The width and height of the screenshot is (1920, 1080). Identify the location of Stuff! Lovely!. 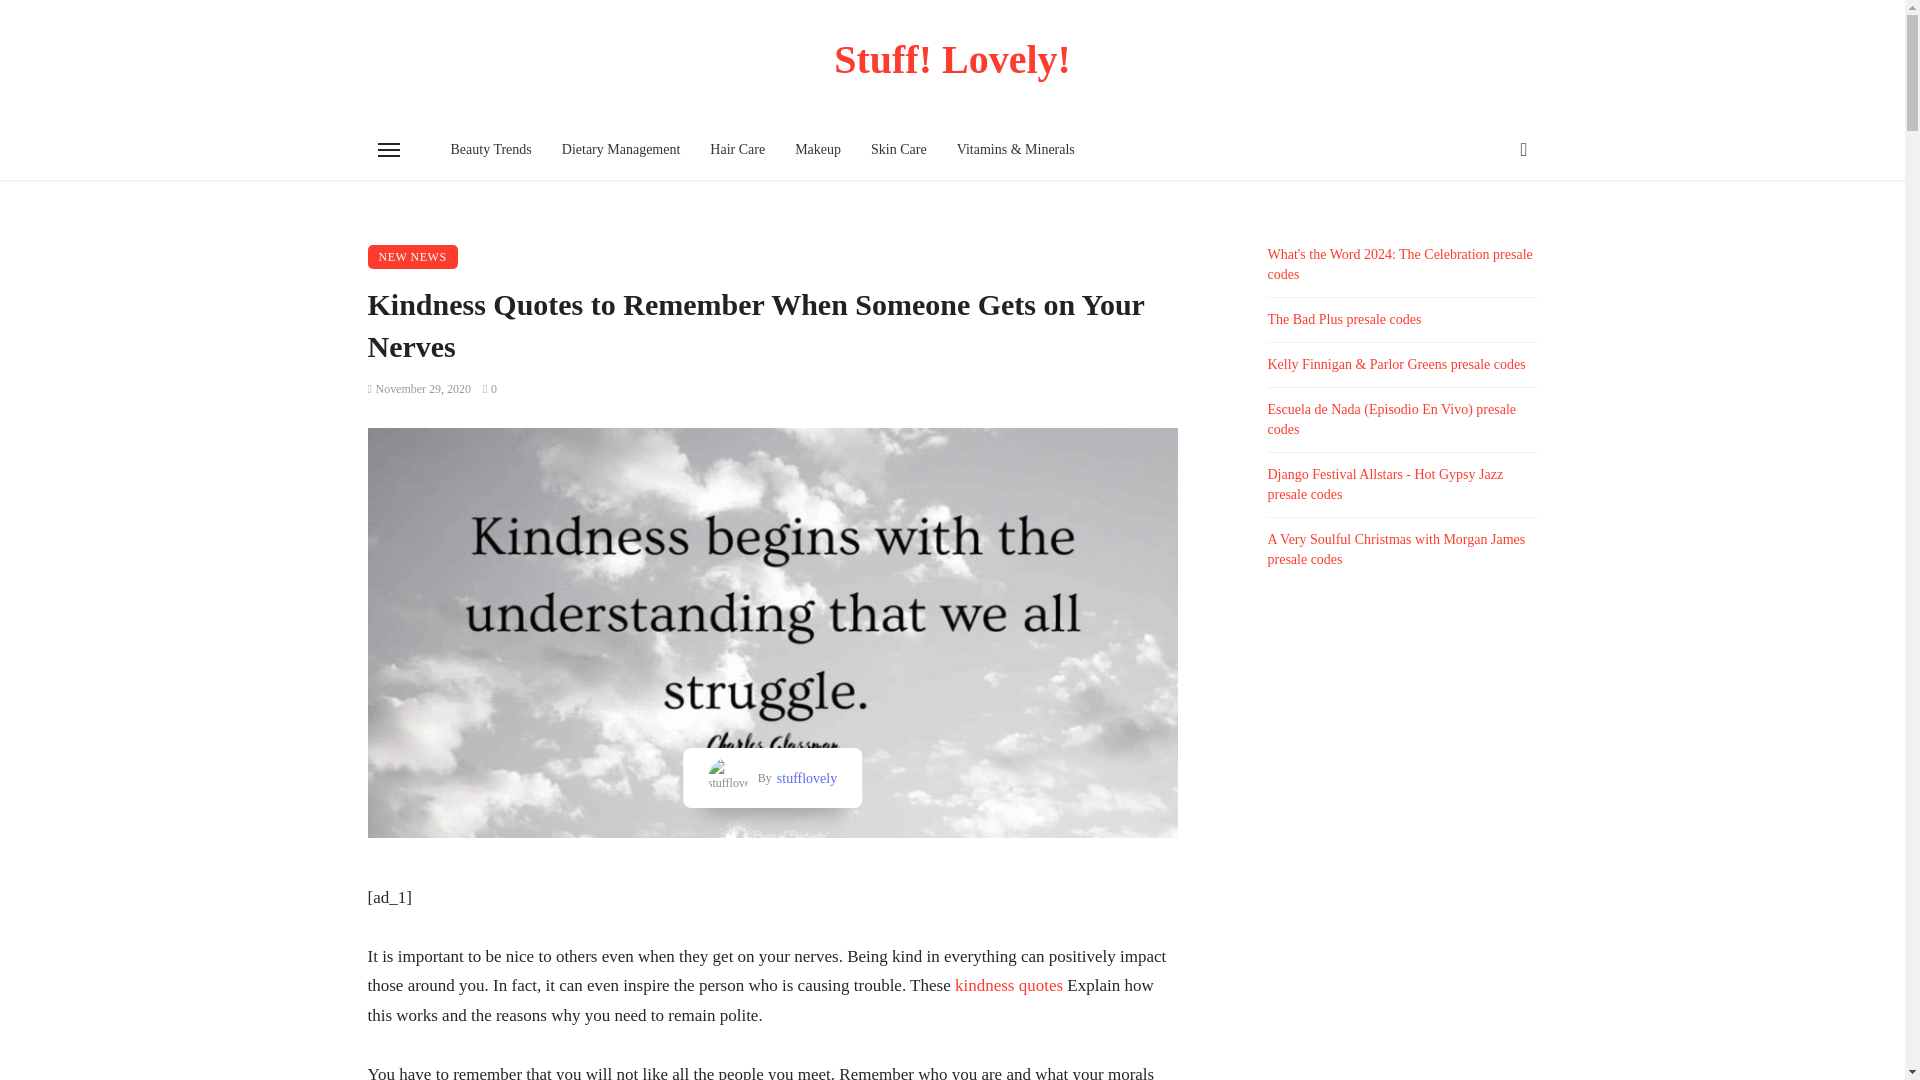
(953, 59).